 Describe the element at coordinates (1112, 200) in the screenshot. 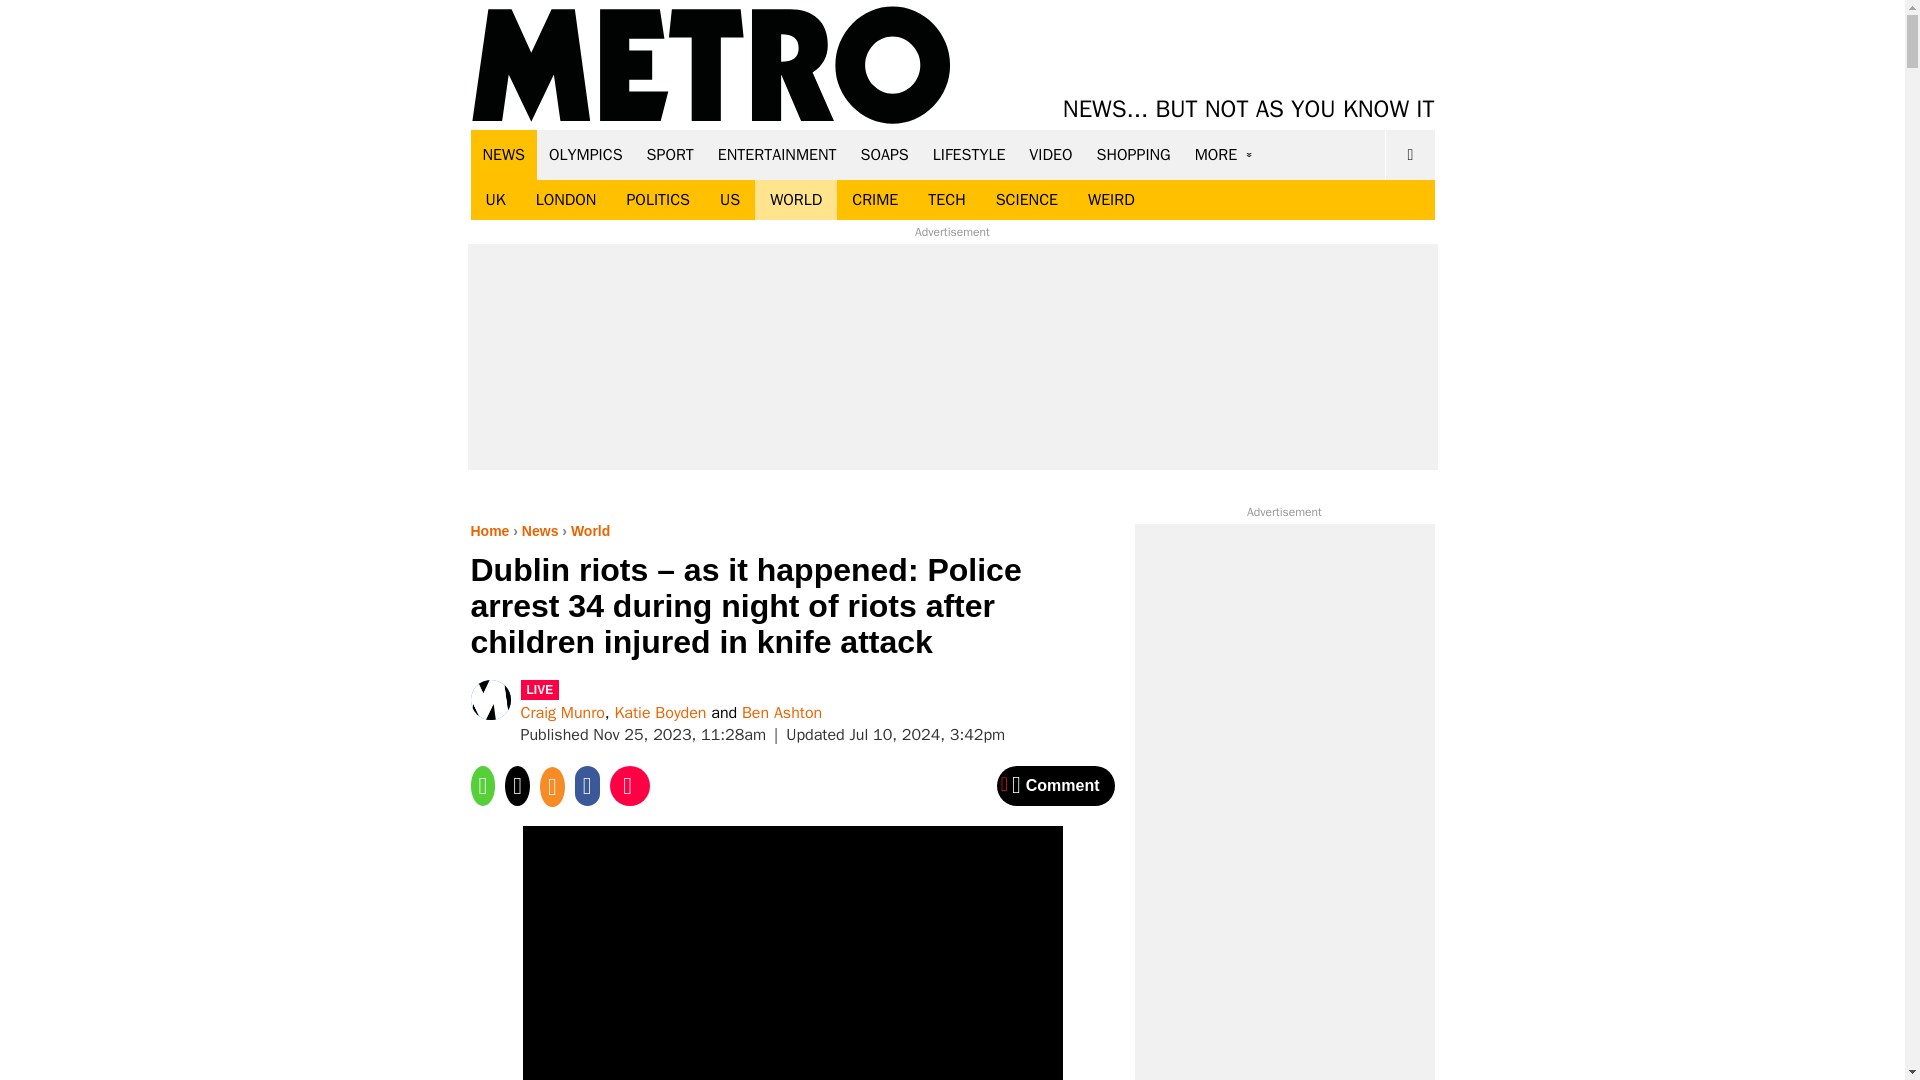

I see `WEIRD` at that location.